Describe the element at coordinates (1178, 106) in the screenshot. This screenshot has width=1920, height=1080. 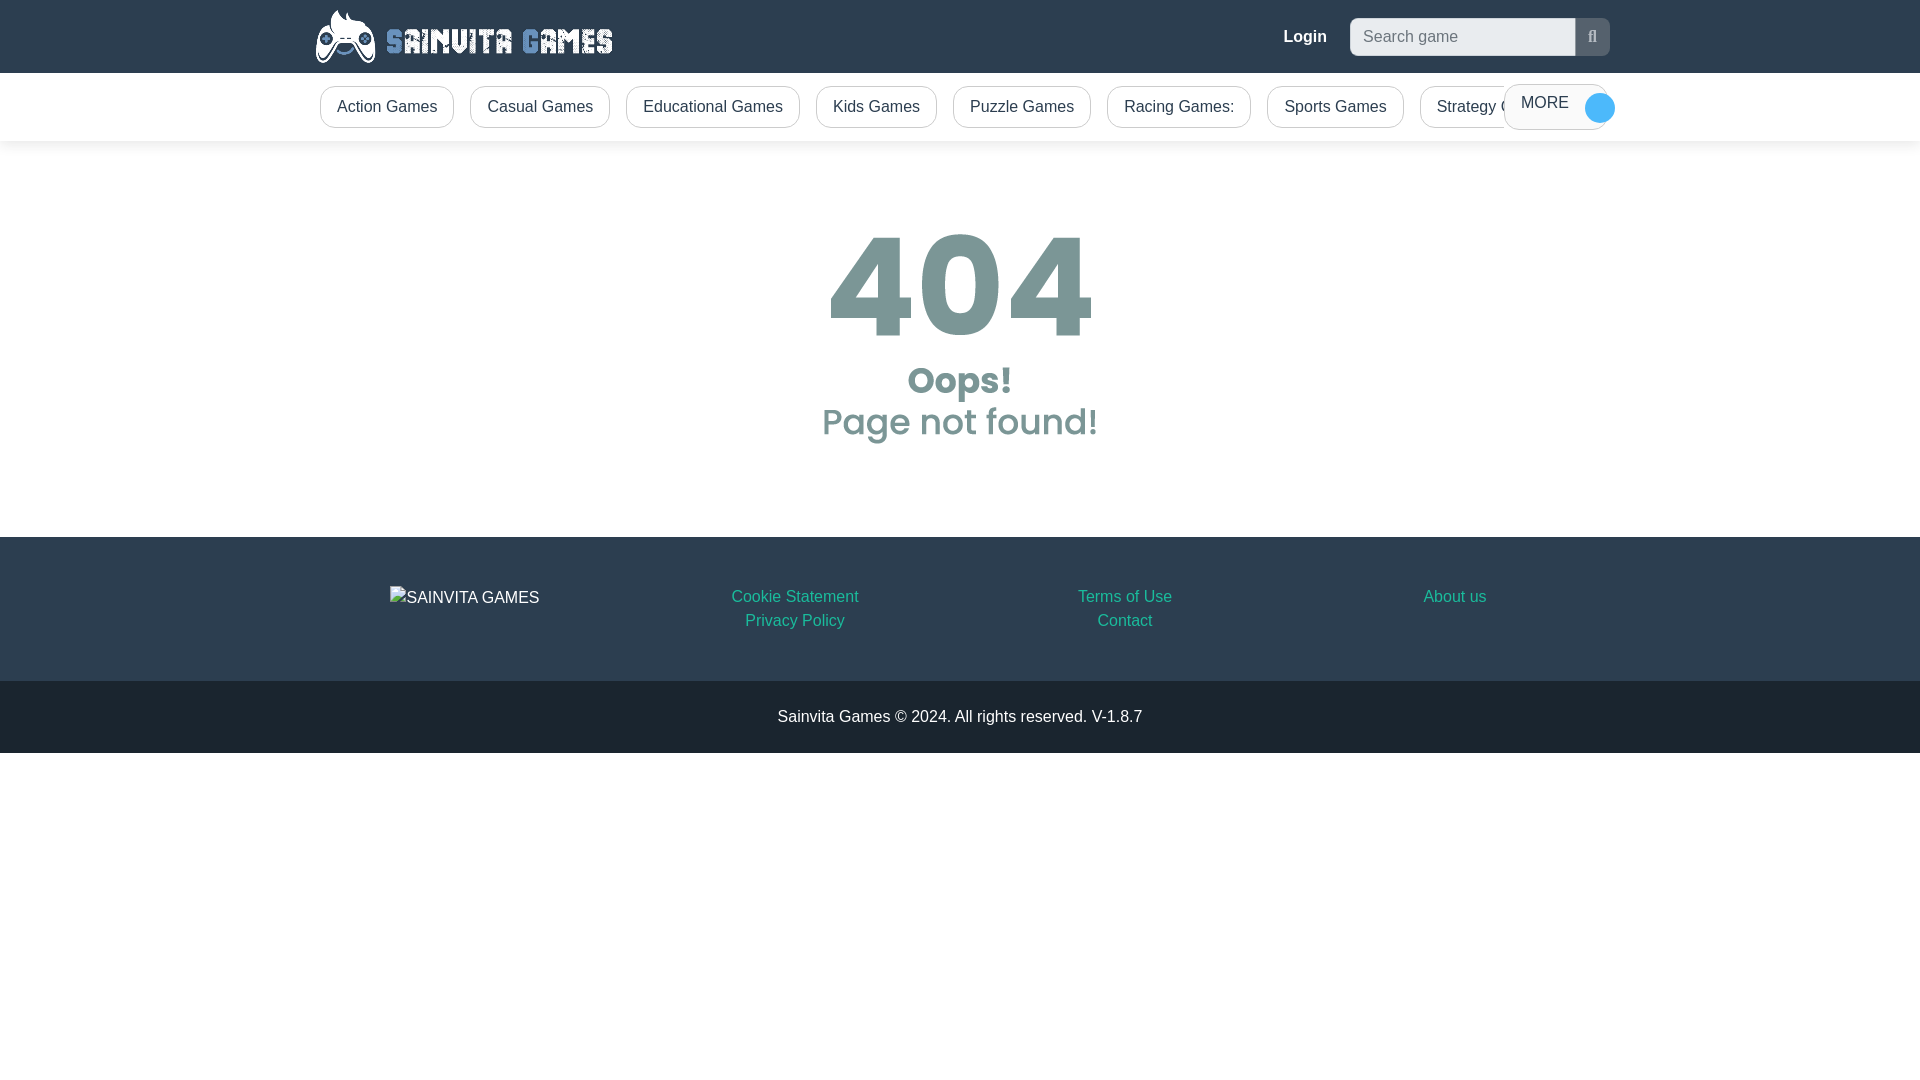
I see `Racing Games:` at that location.